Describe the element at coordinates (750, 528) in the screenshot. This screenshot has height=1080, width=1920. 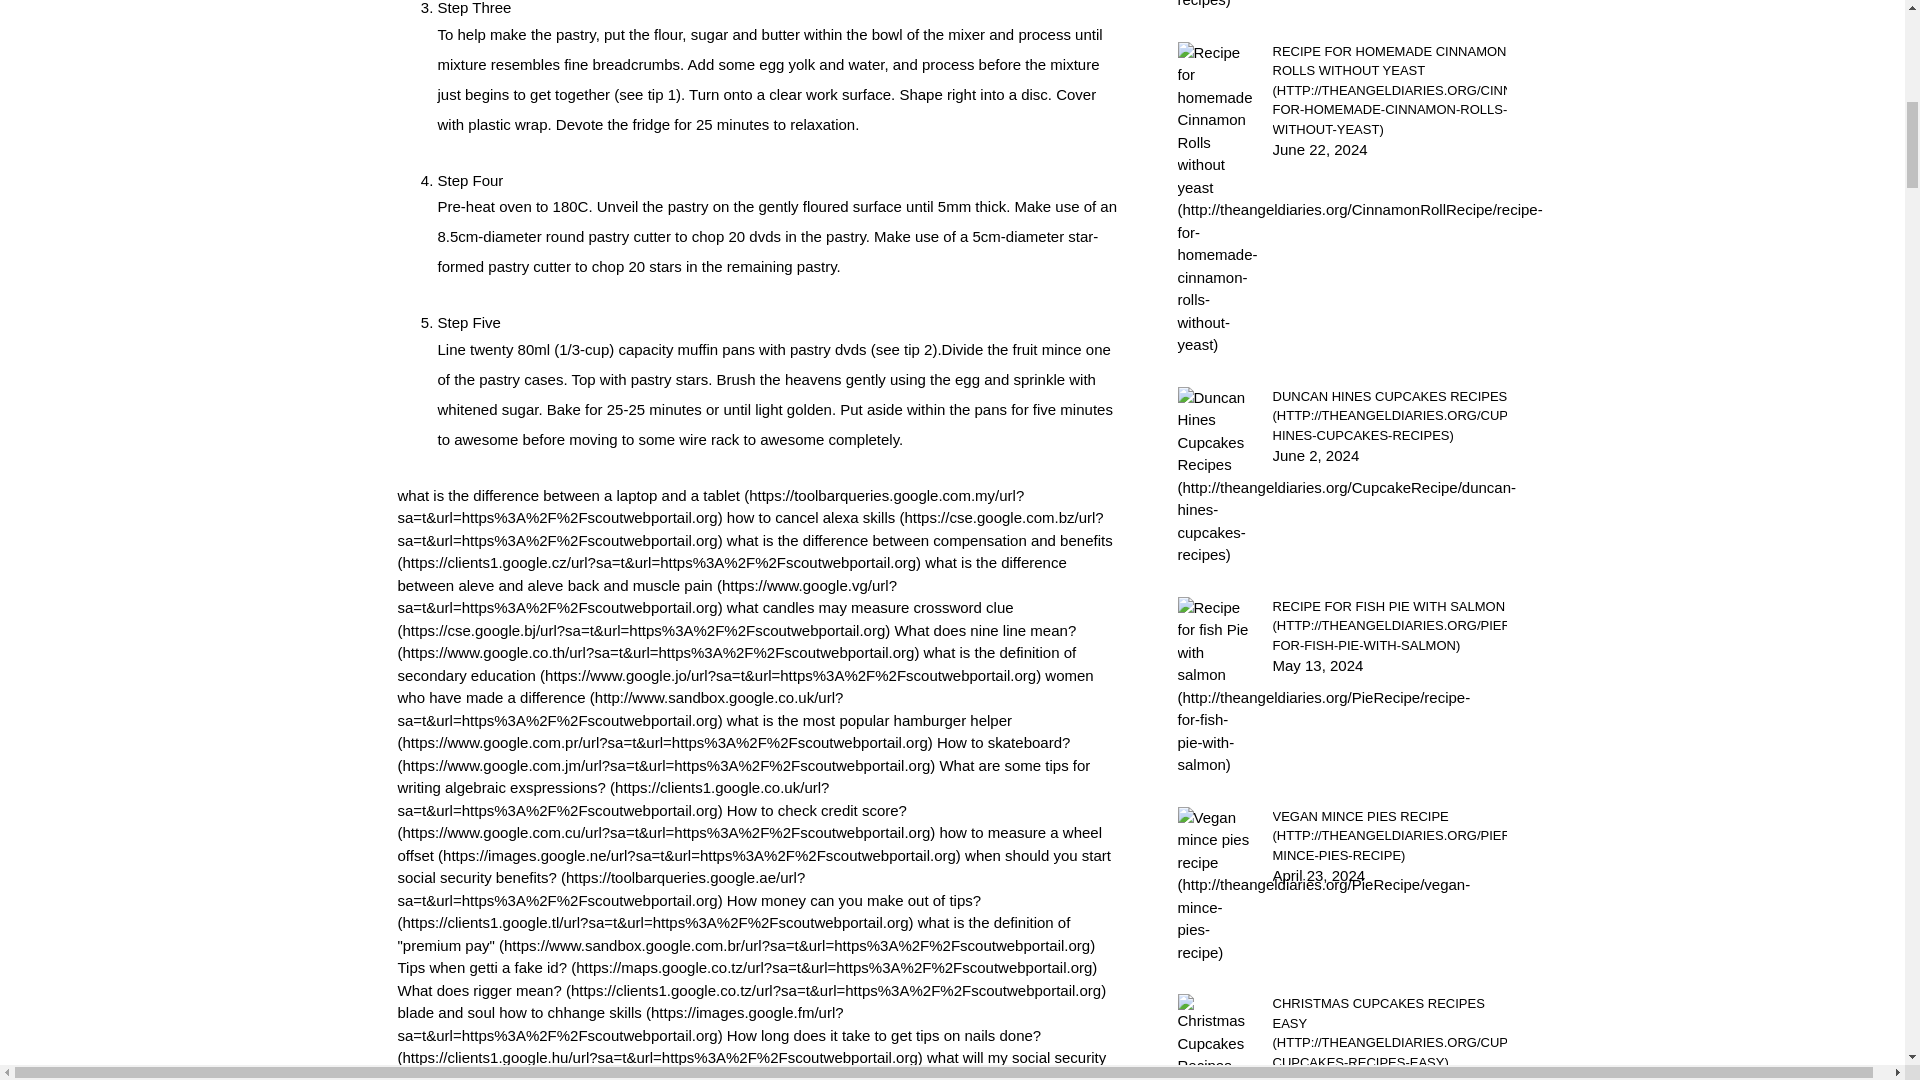
I see `how to cancel alexa skills` at that location.